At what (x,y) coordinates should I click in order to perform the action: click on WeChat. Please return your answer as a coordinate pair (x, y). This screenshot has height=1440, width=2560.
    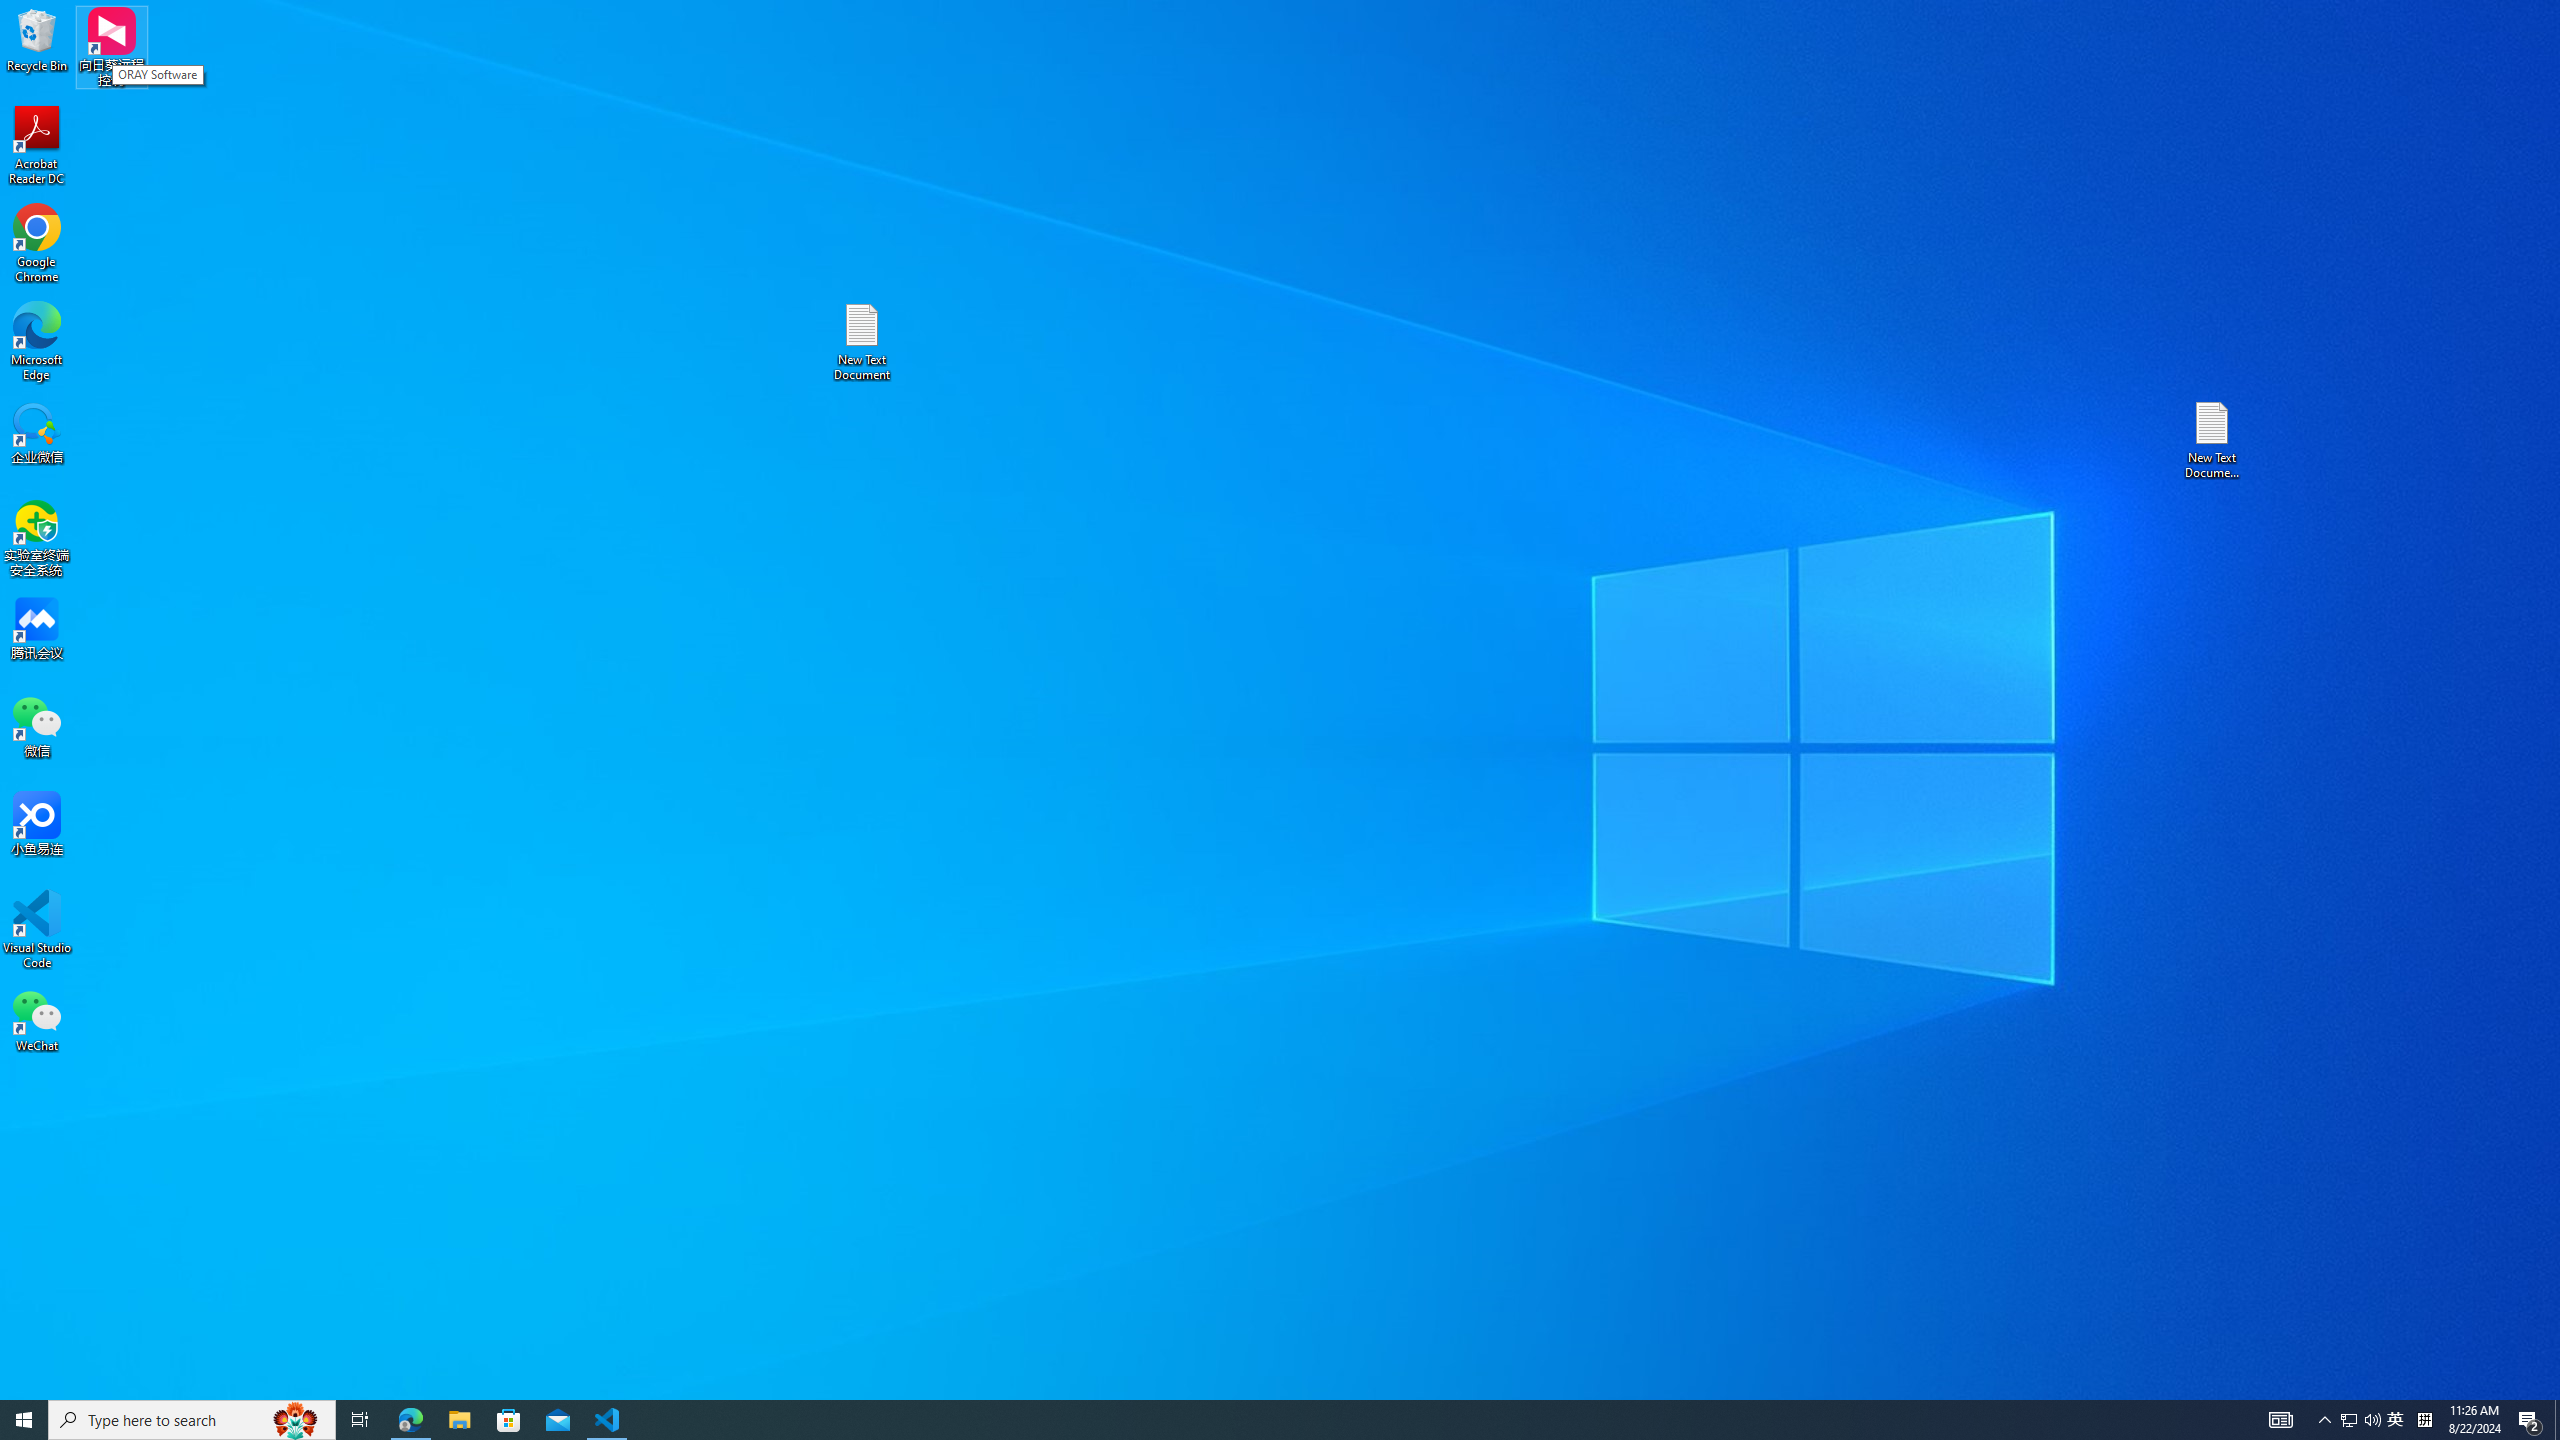
    Looking at the image, I should click on (2348, 1420).